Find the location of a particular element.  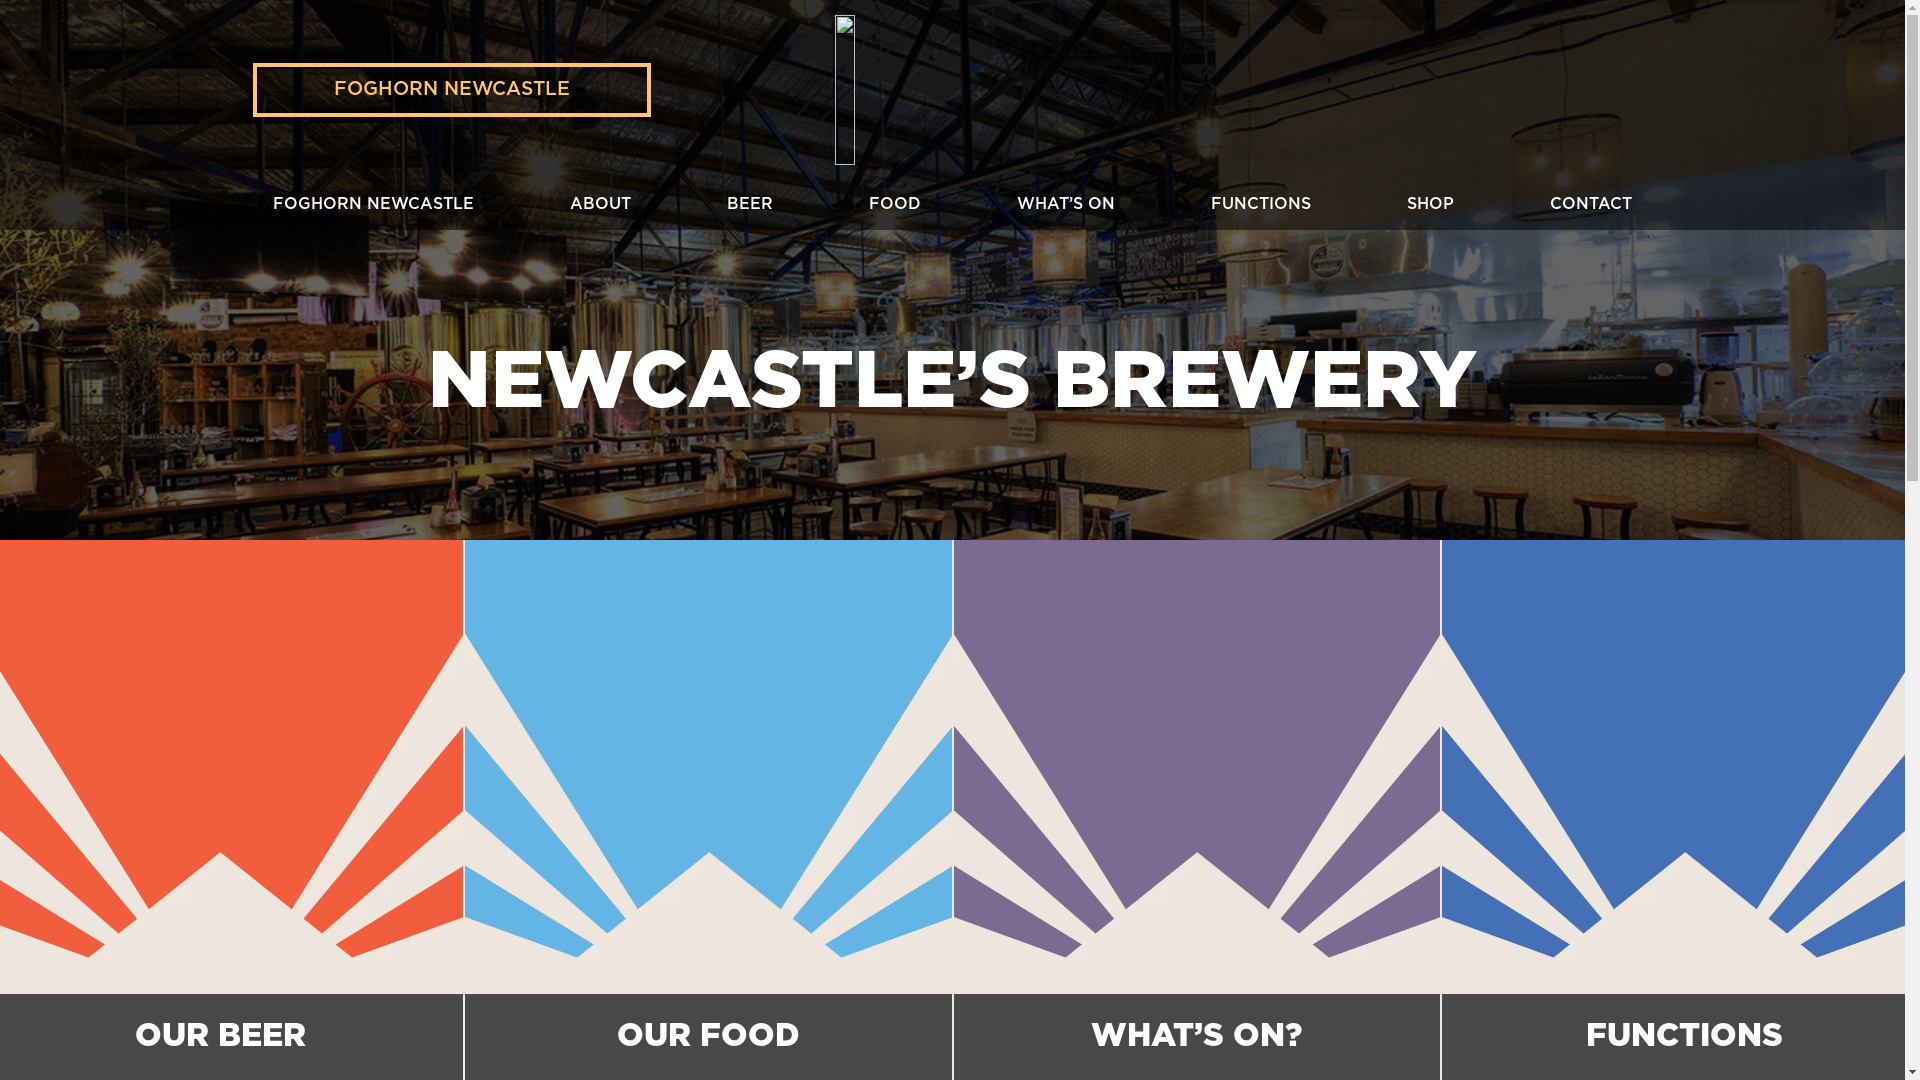

ABOUT is located at coordinates (600, 205).